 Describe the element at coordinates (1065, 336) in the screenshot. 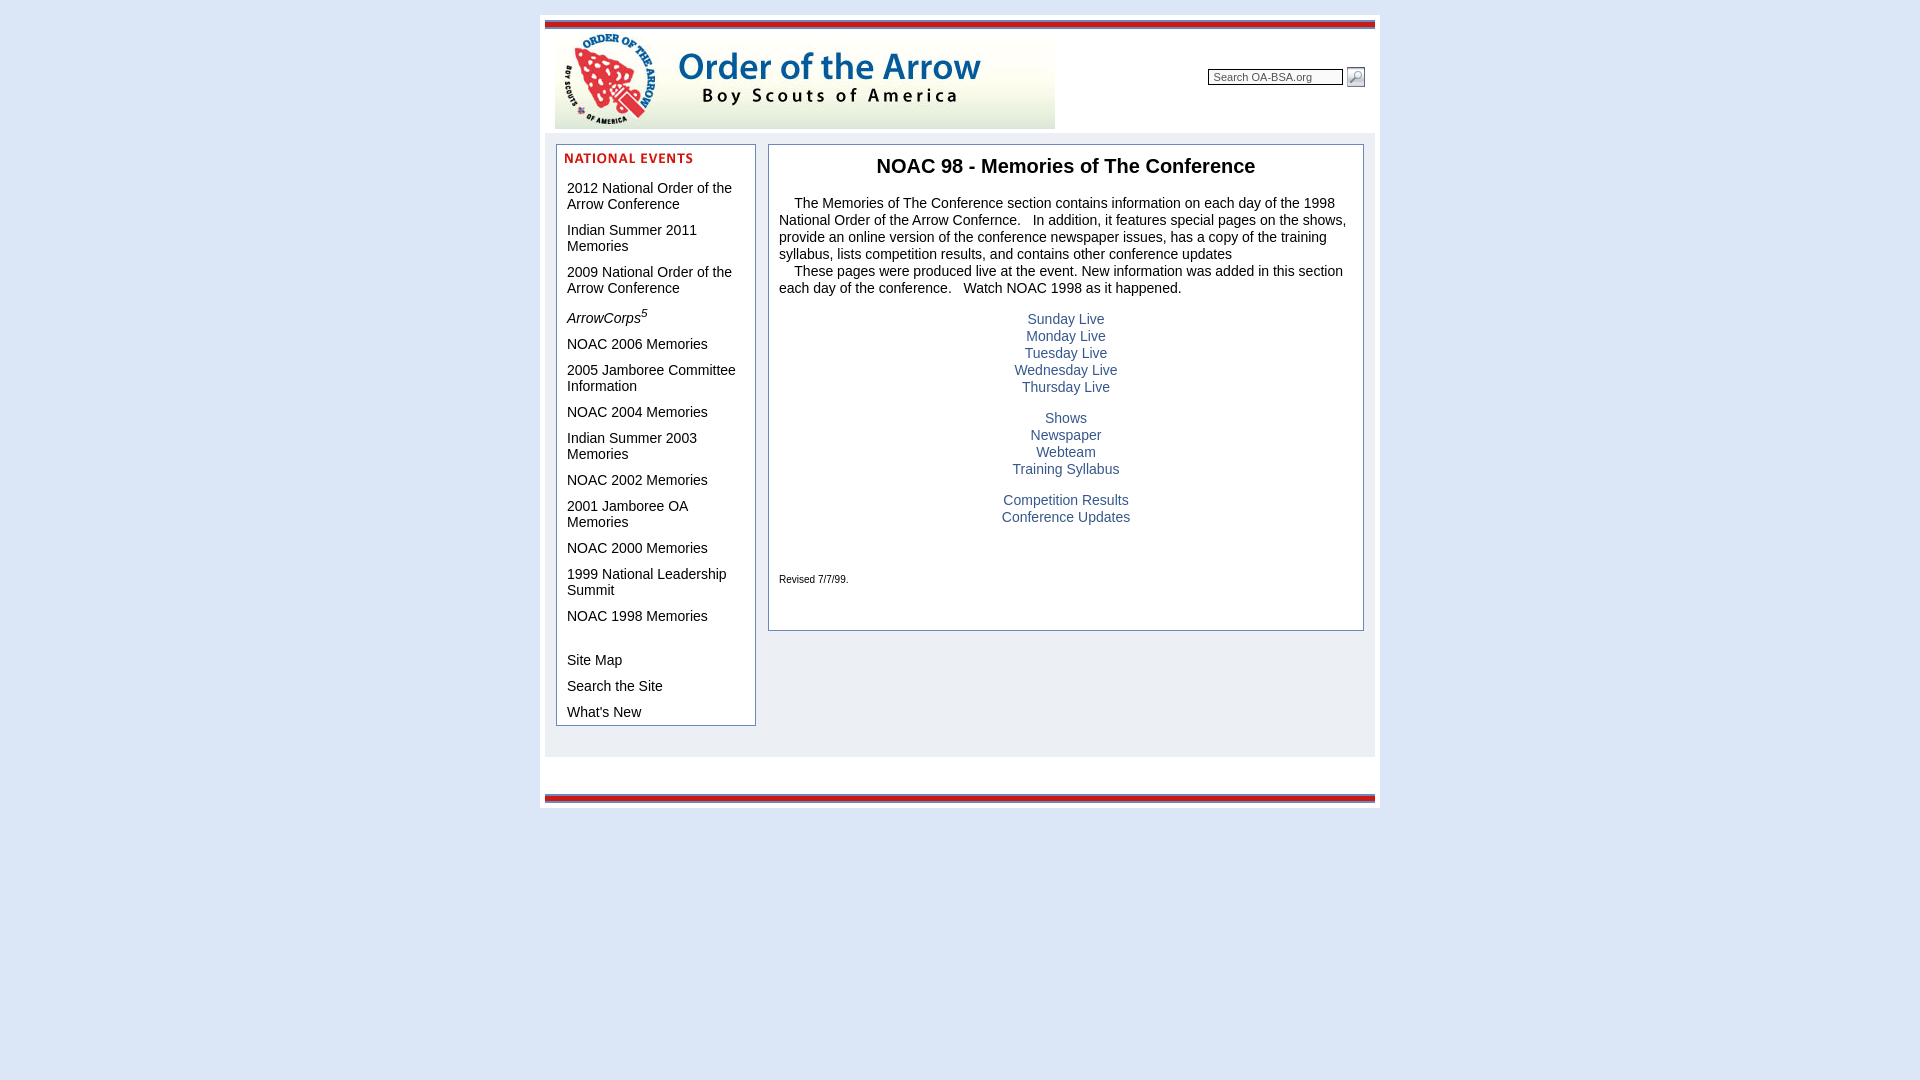

I see `Monday Live` at that location.